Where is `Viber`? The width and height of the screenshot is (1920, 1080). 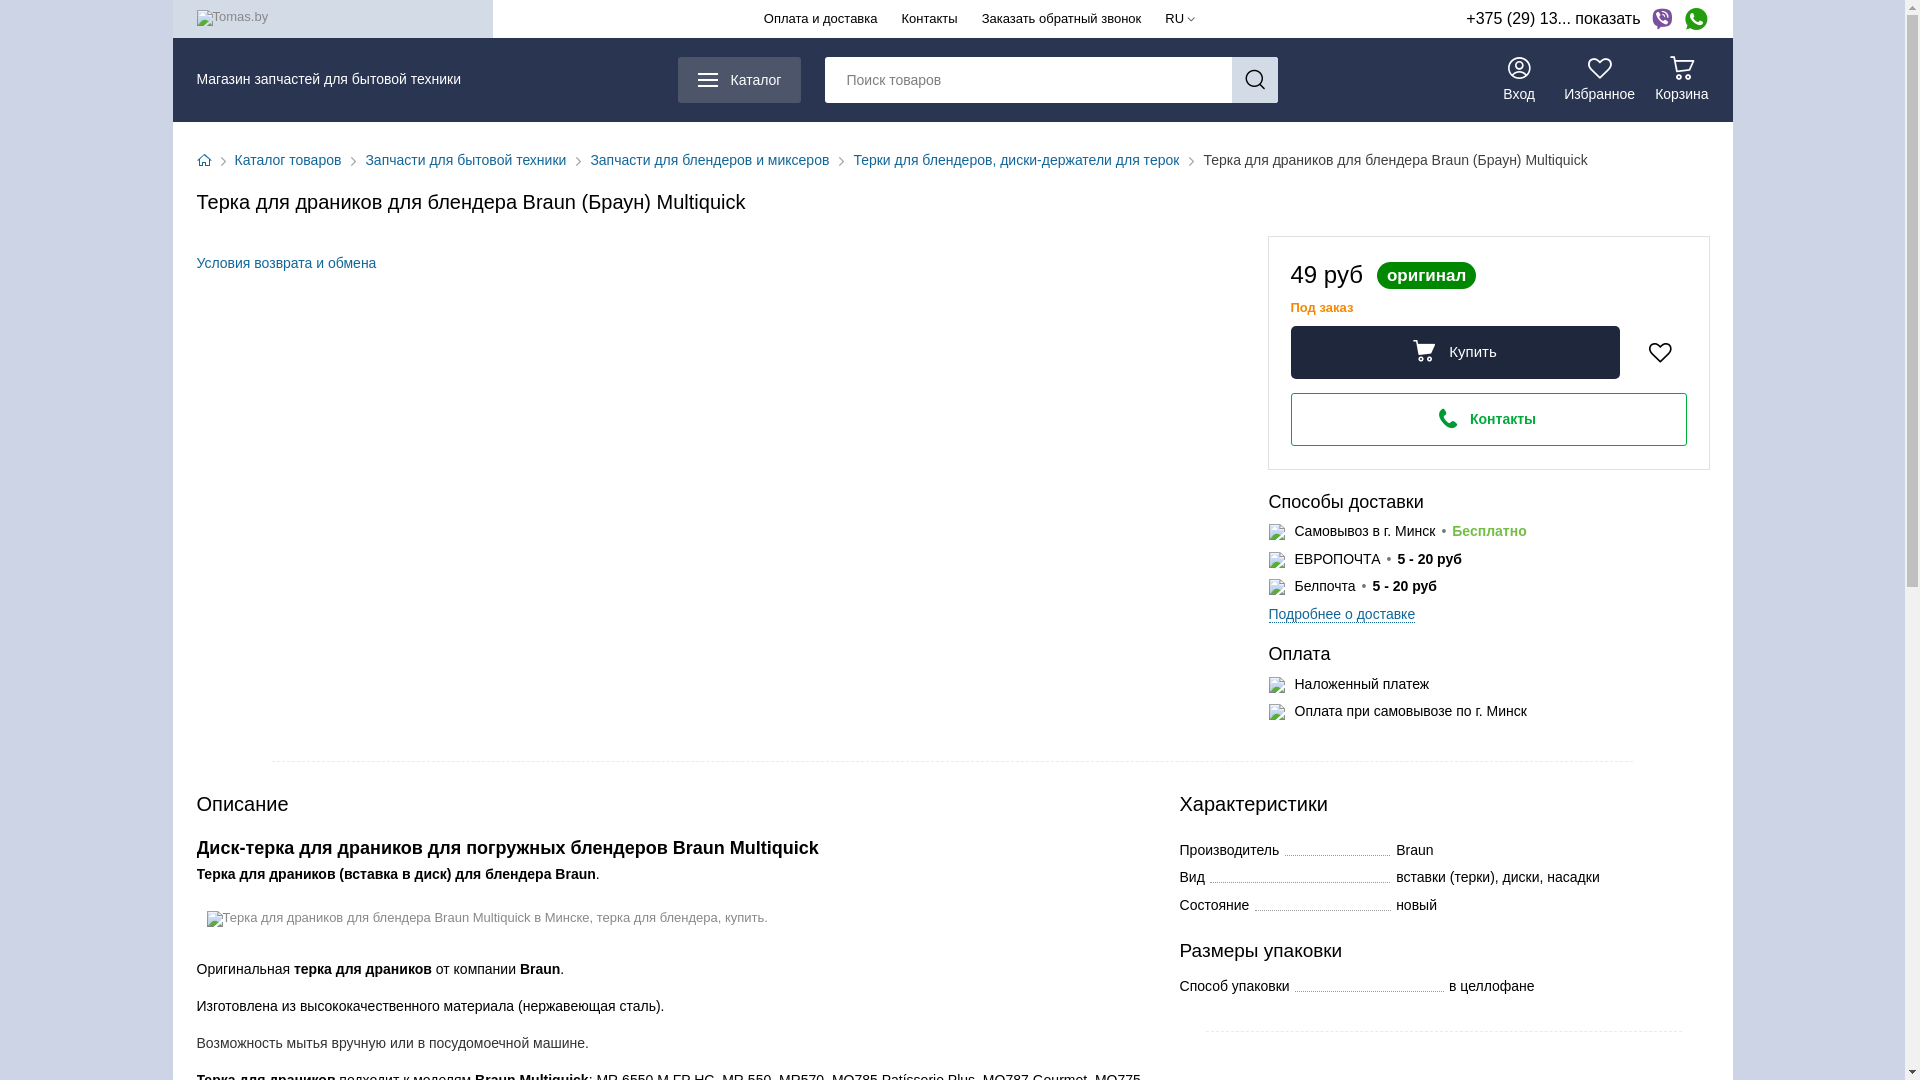
Viber is located at coordinates (1662, 19).